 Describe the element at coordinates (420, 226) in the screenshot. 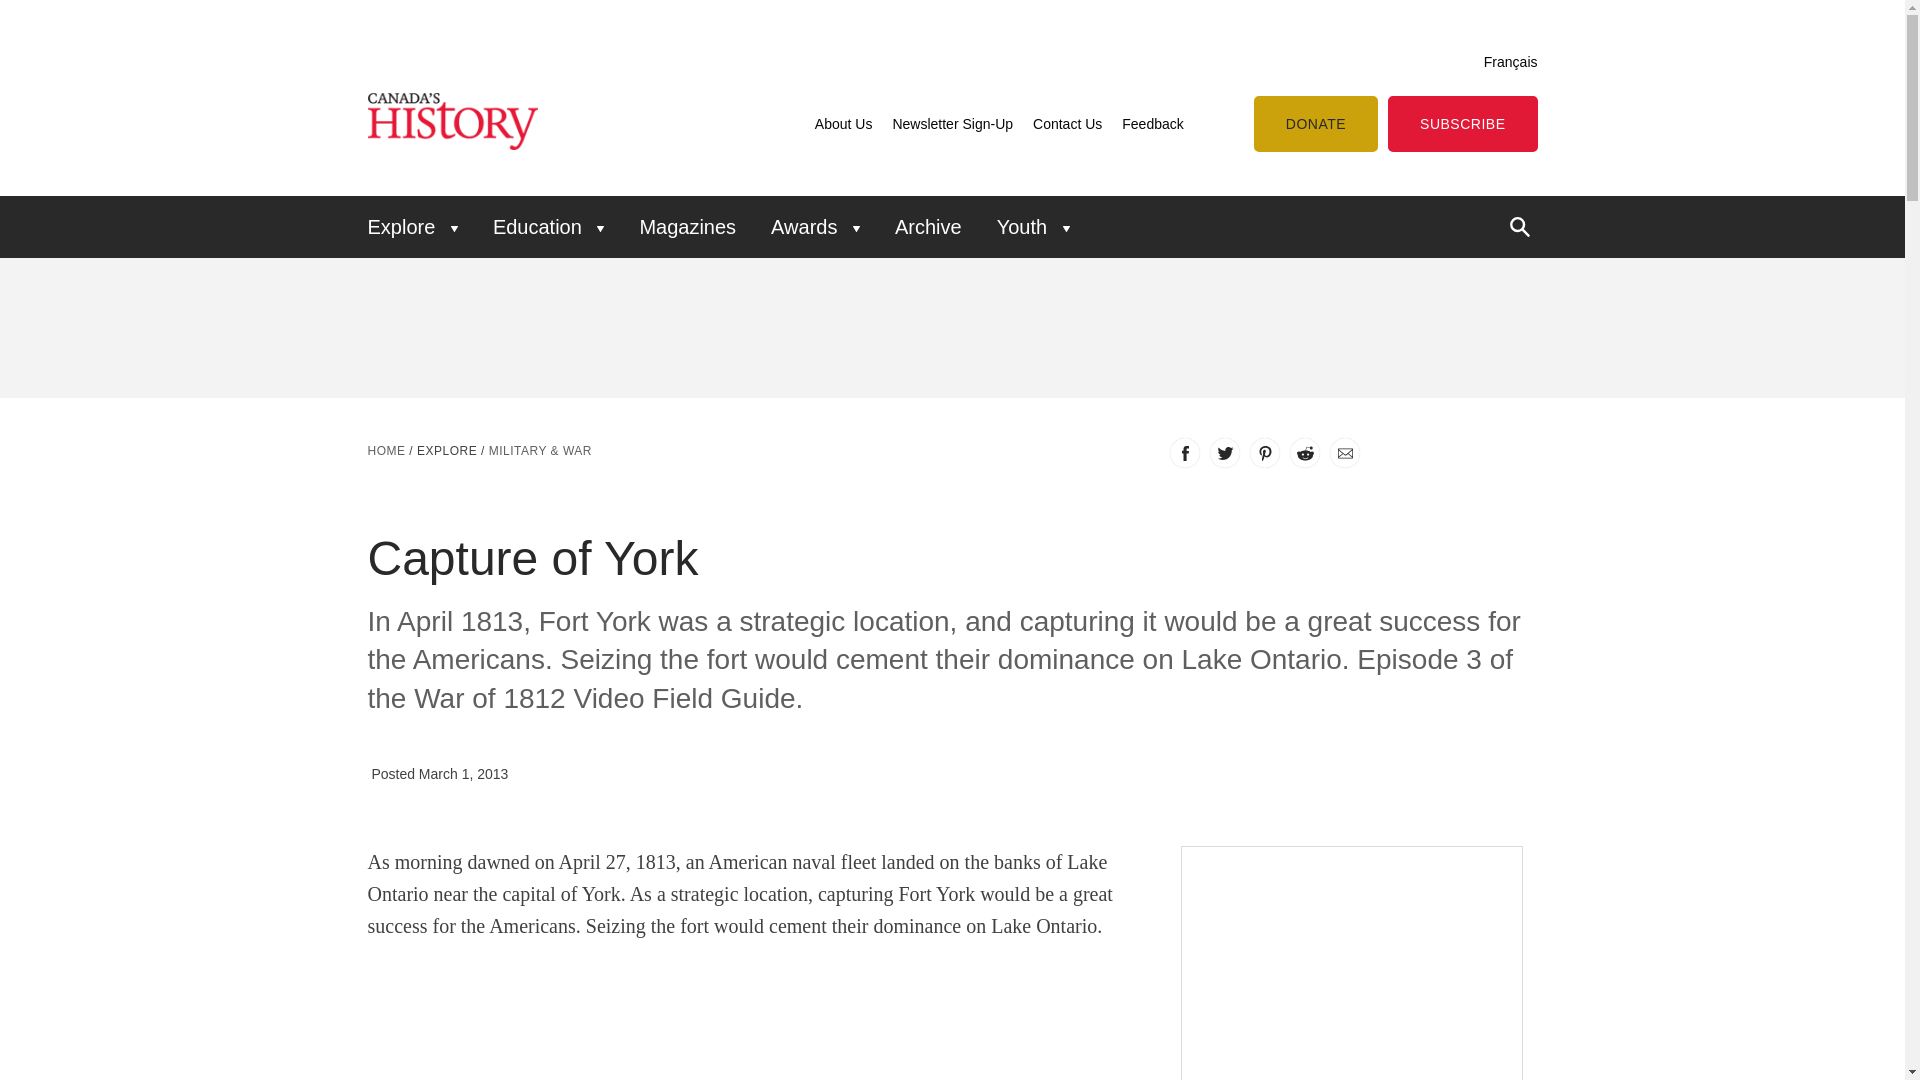

I see `Explore` at that location.